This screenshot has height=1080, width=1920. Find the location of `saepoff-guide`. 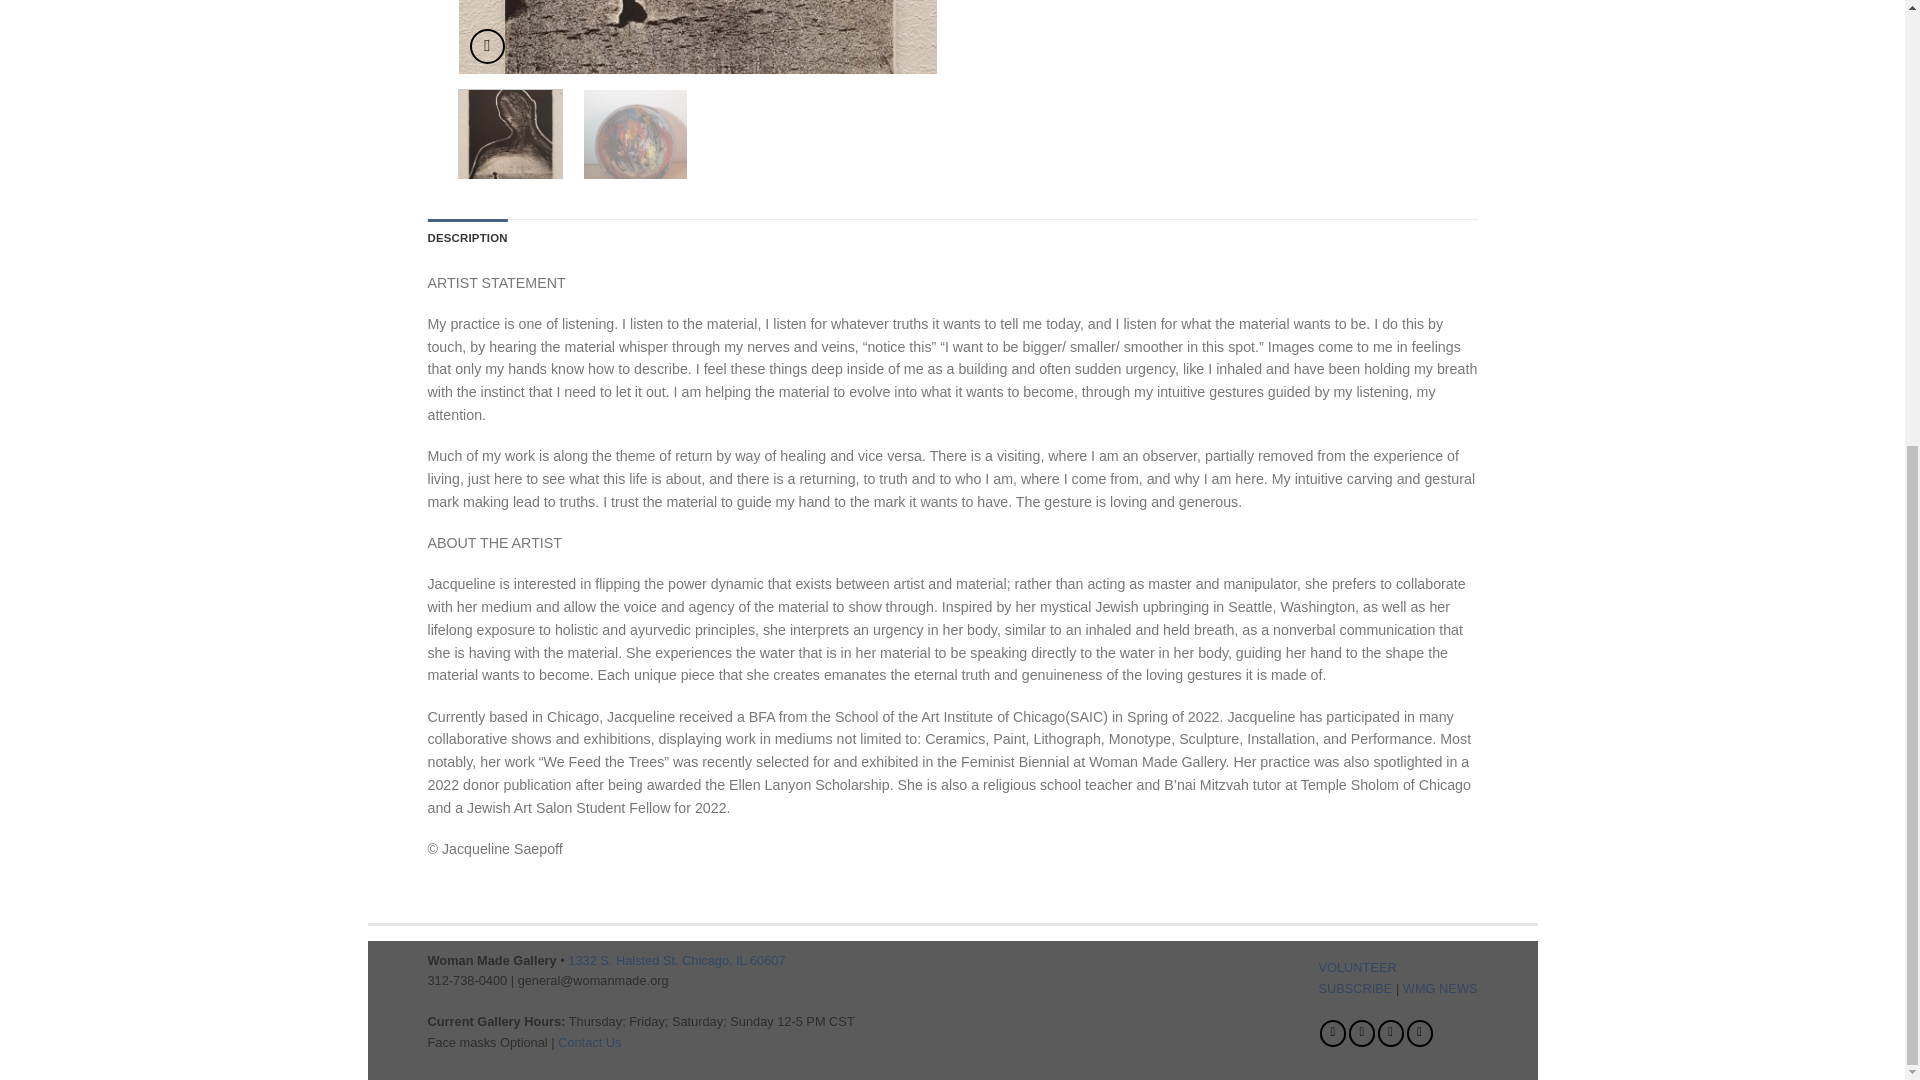

saepoff-guide is located at coordinates (698, 63).